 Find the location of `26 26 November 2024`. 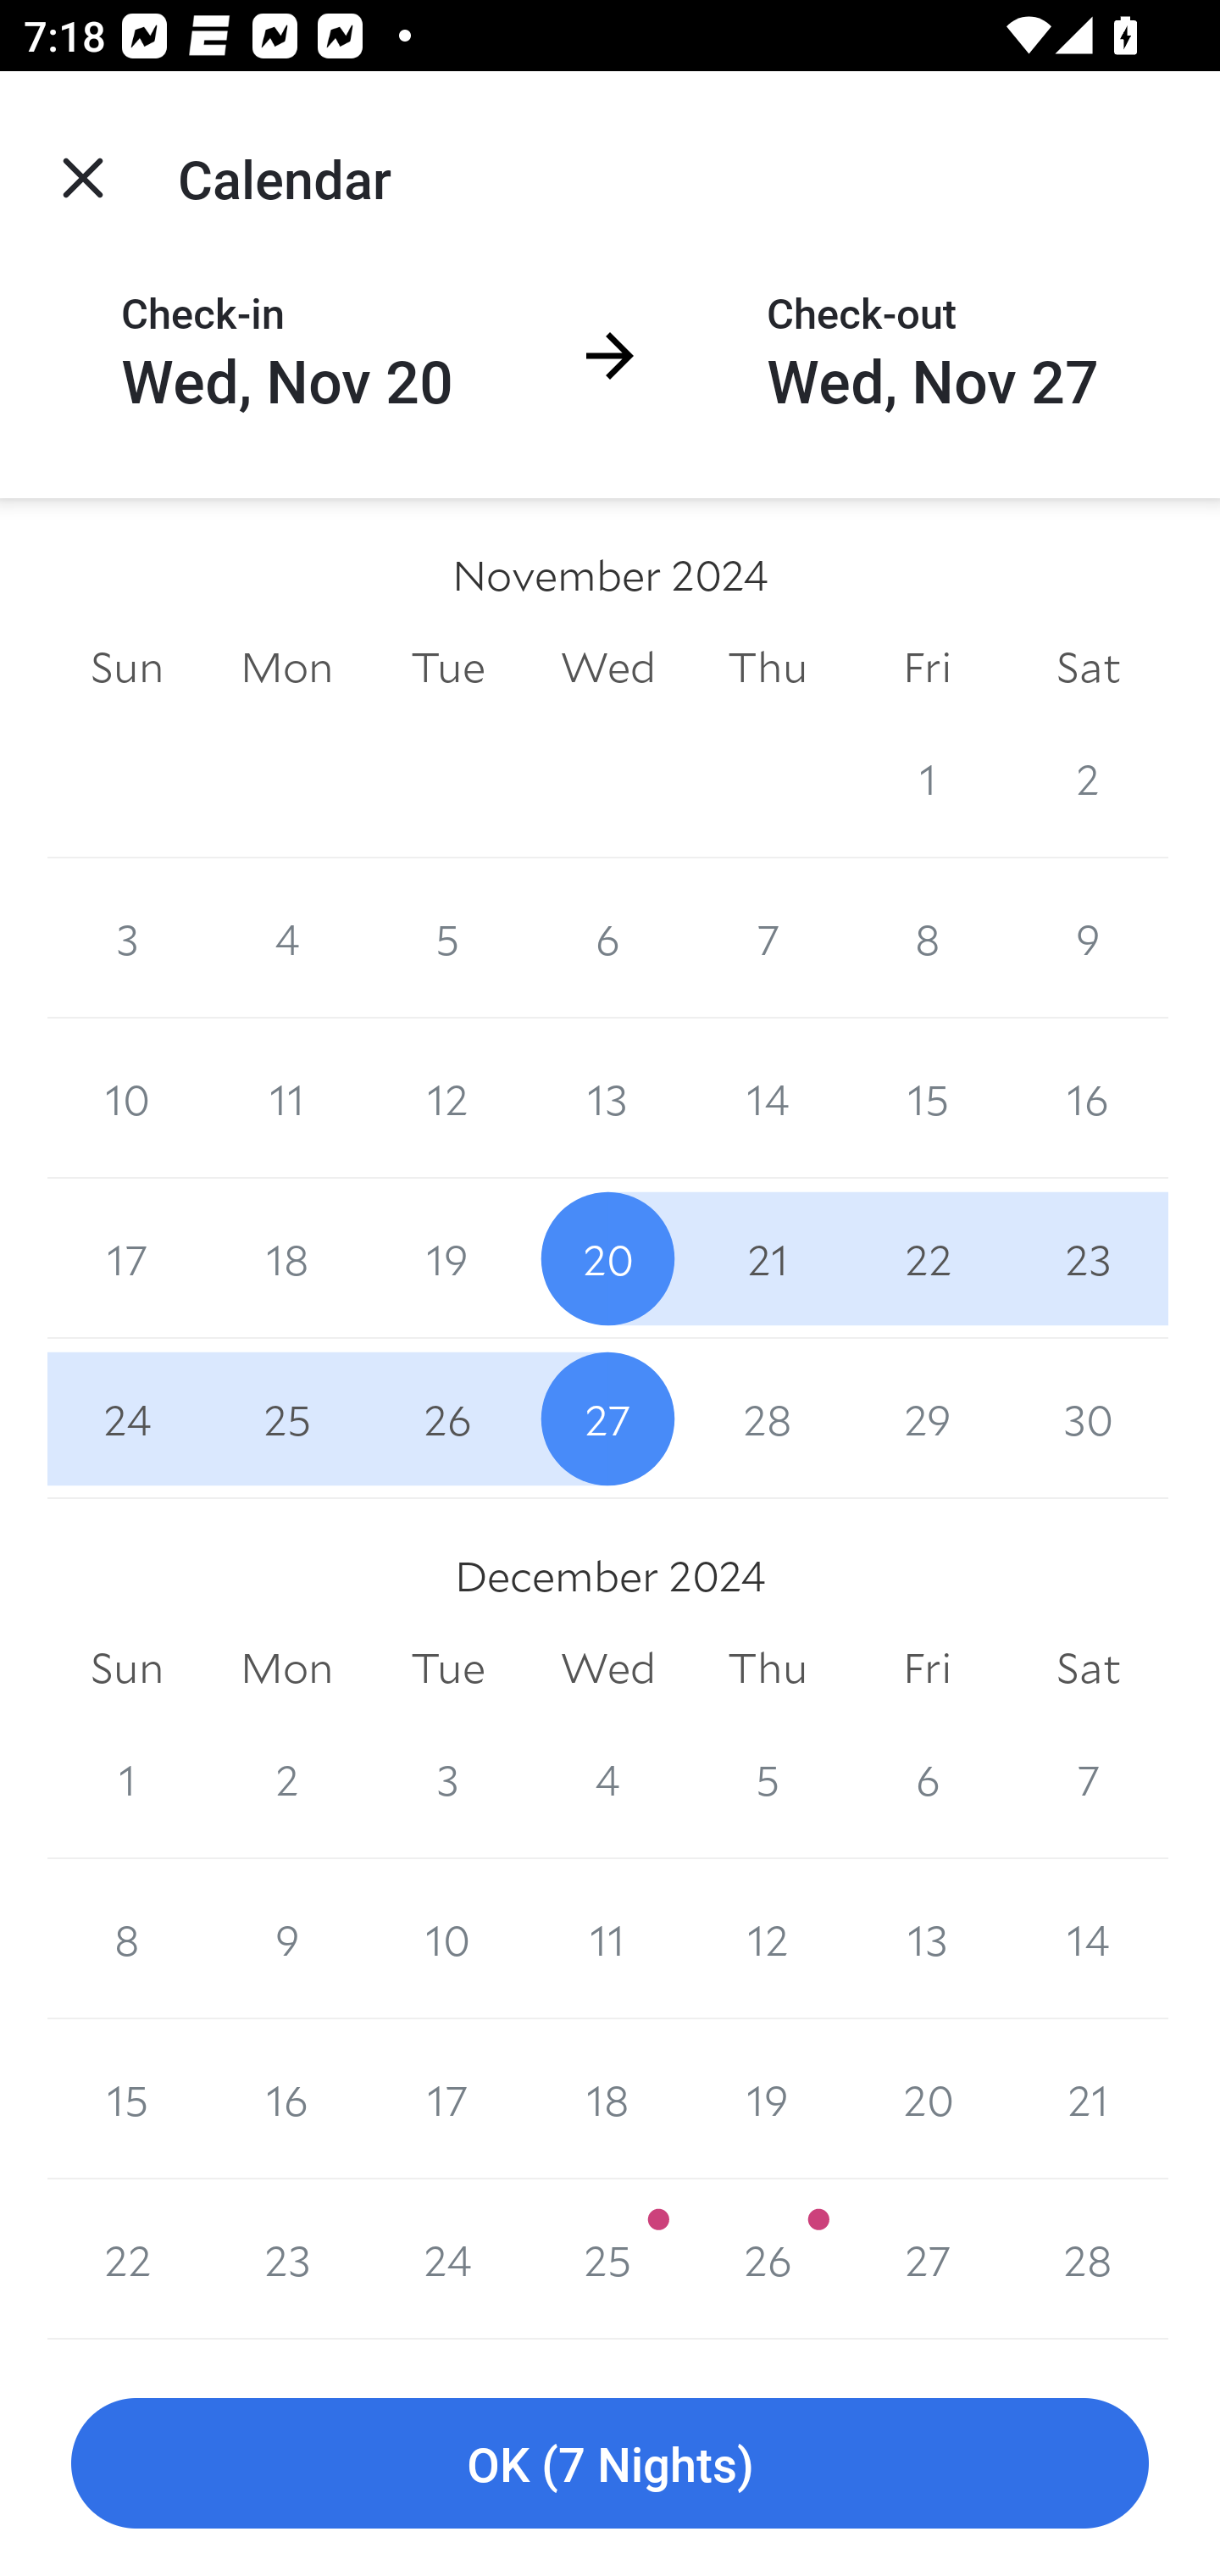

26 26 November 2024 is located at coordinates (447, 1418).